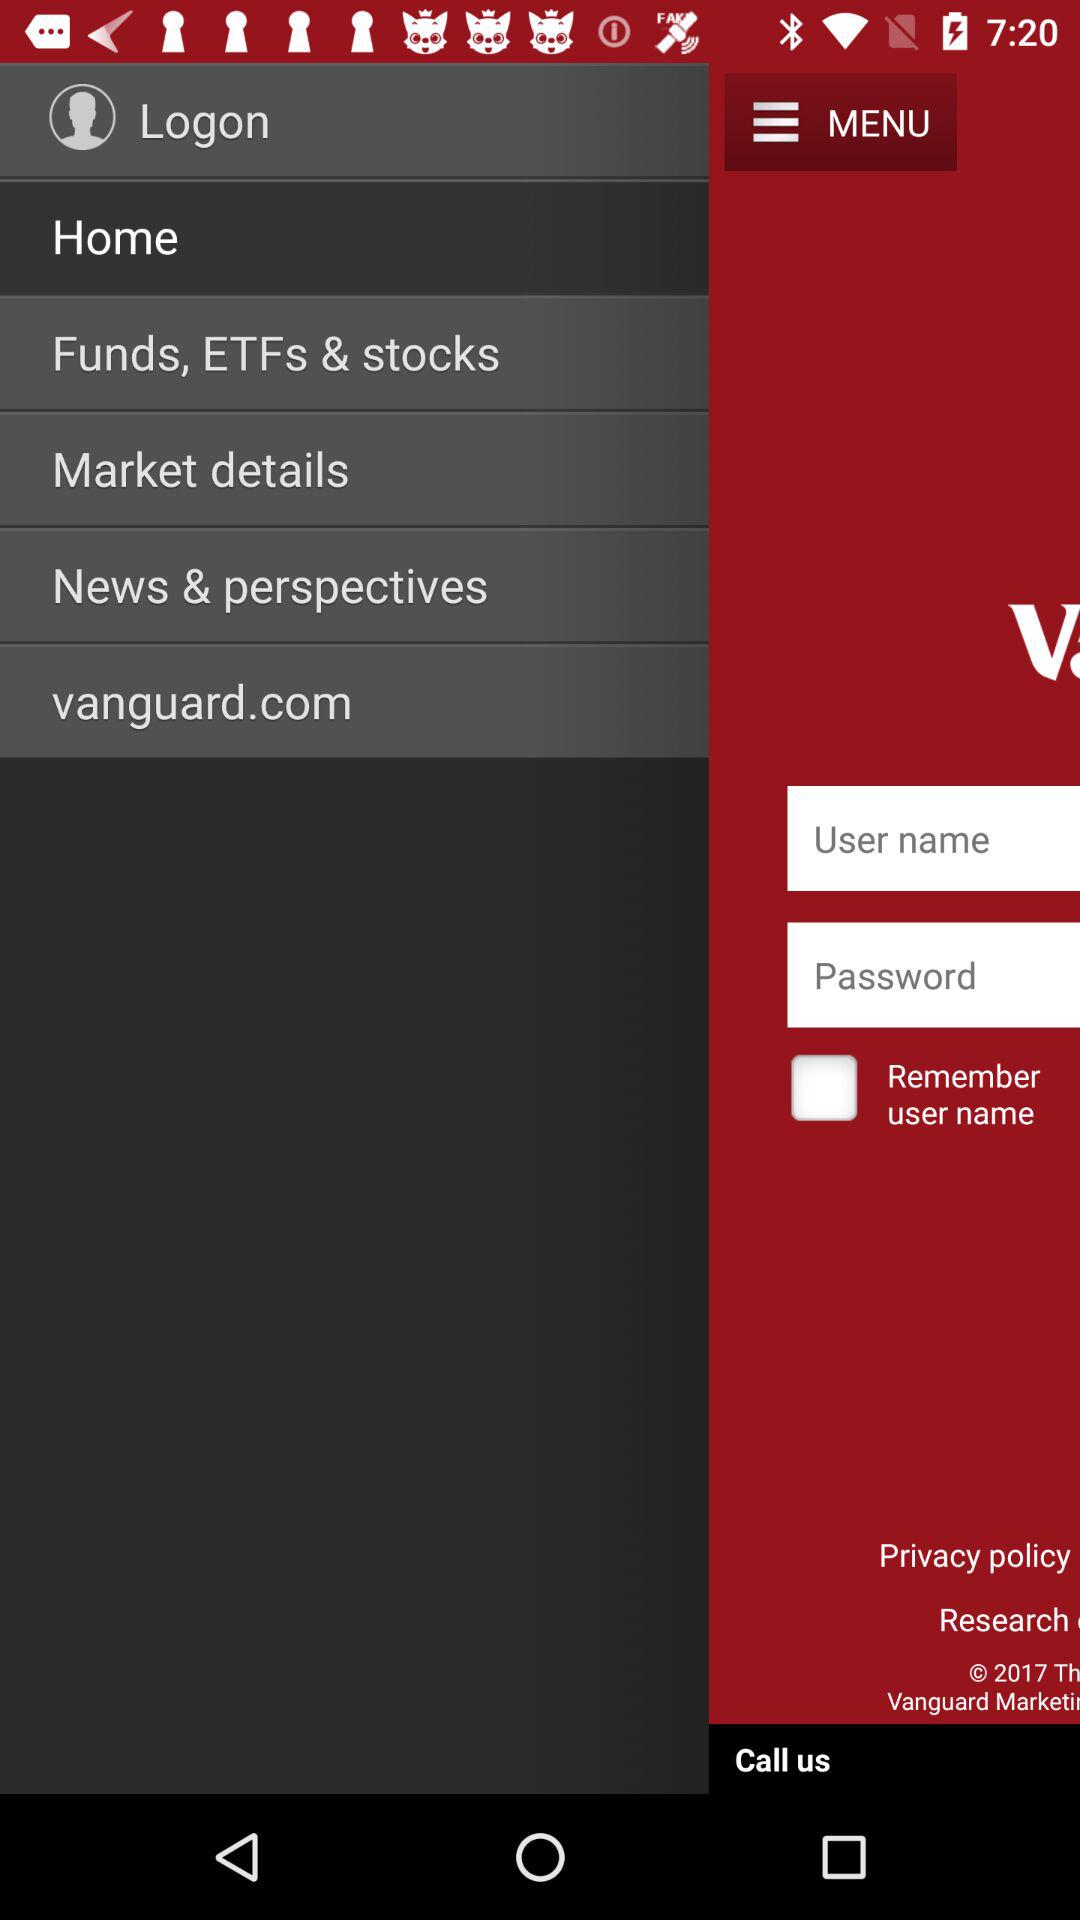 Image resolution: width=1080 pixels, height=1920 pixels. Describe the element at coordinates (824, 1090) in the screenshot. I see `select check box which is before remember user name` at that location.